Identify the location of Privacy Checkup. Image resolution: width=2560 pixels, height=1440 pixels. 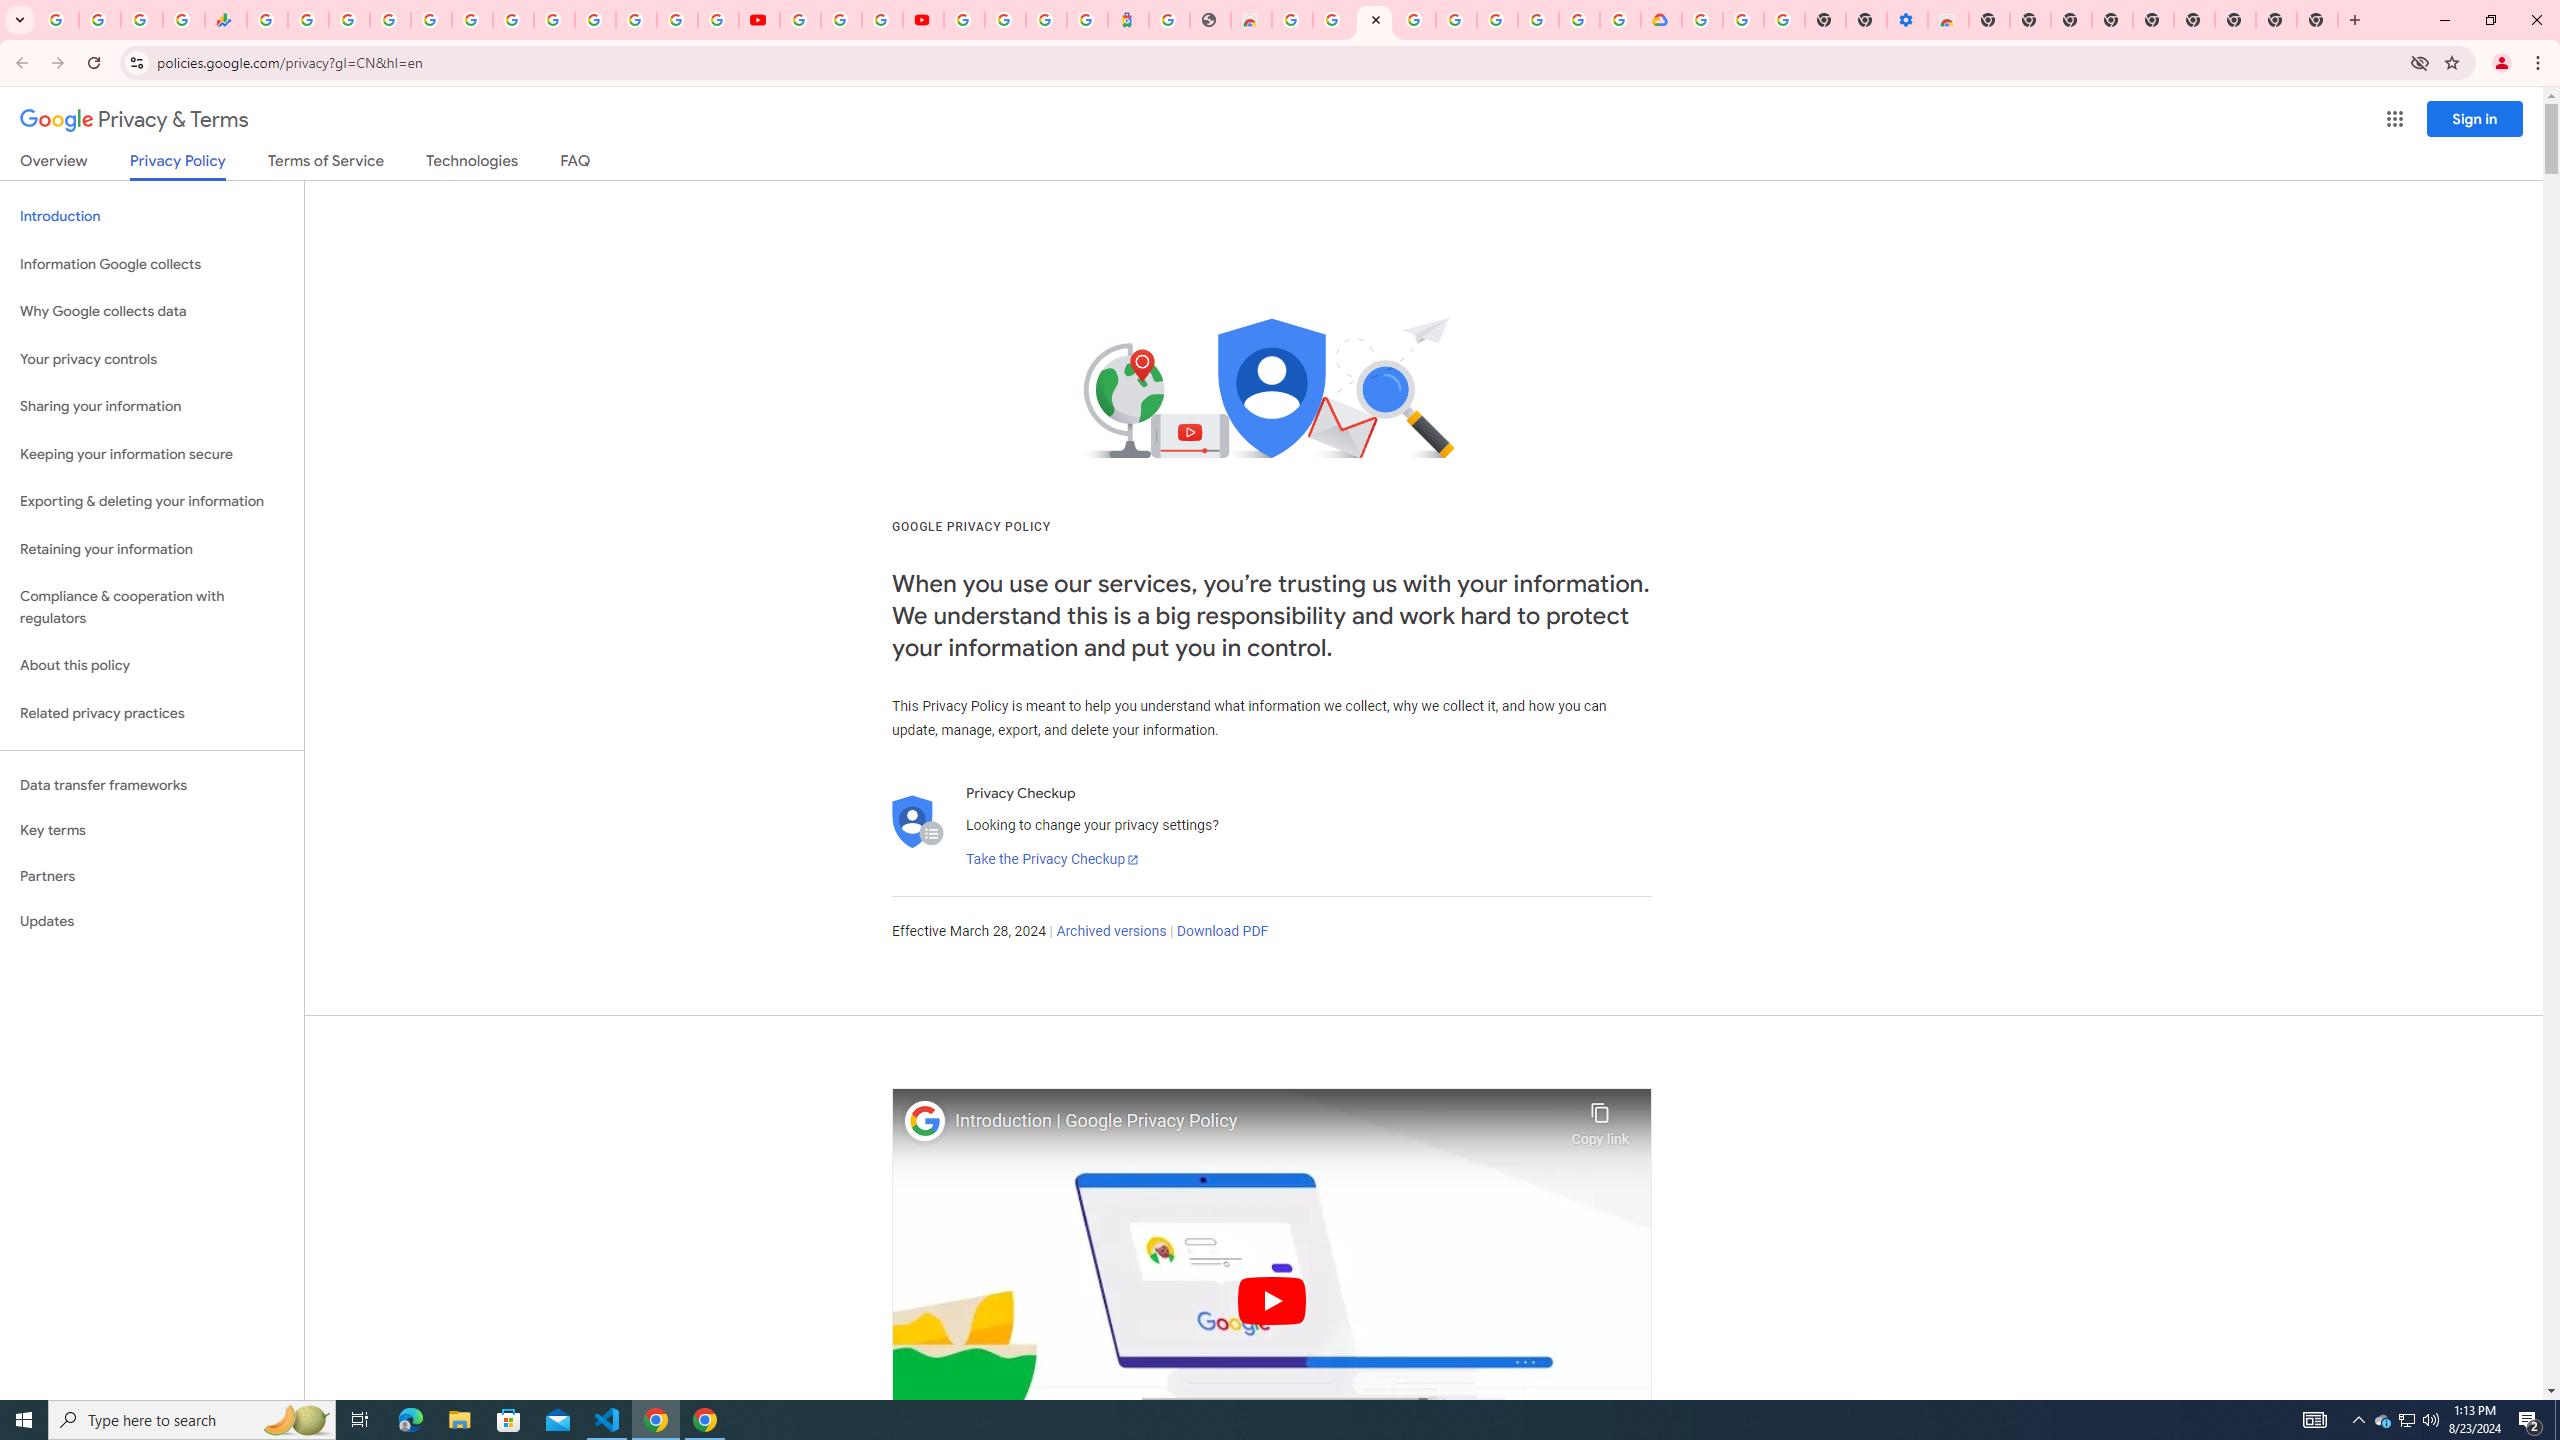
(718, 20).